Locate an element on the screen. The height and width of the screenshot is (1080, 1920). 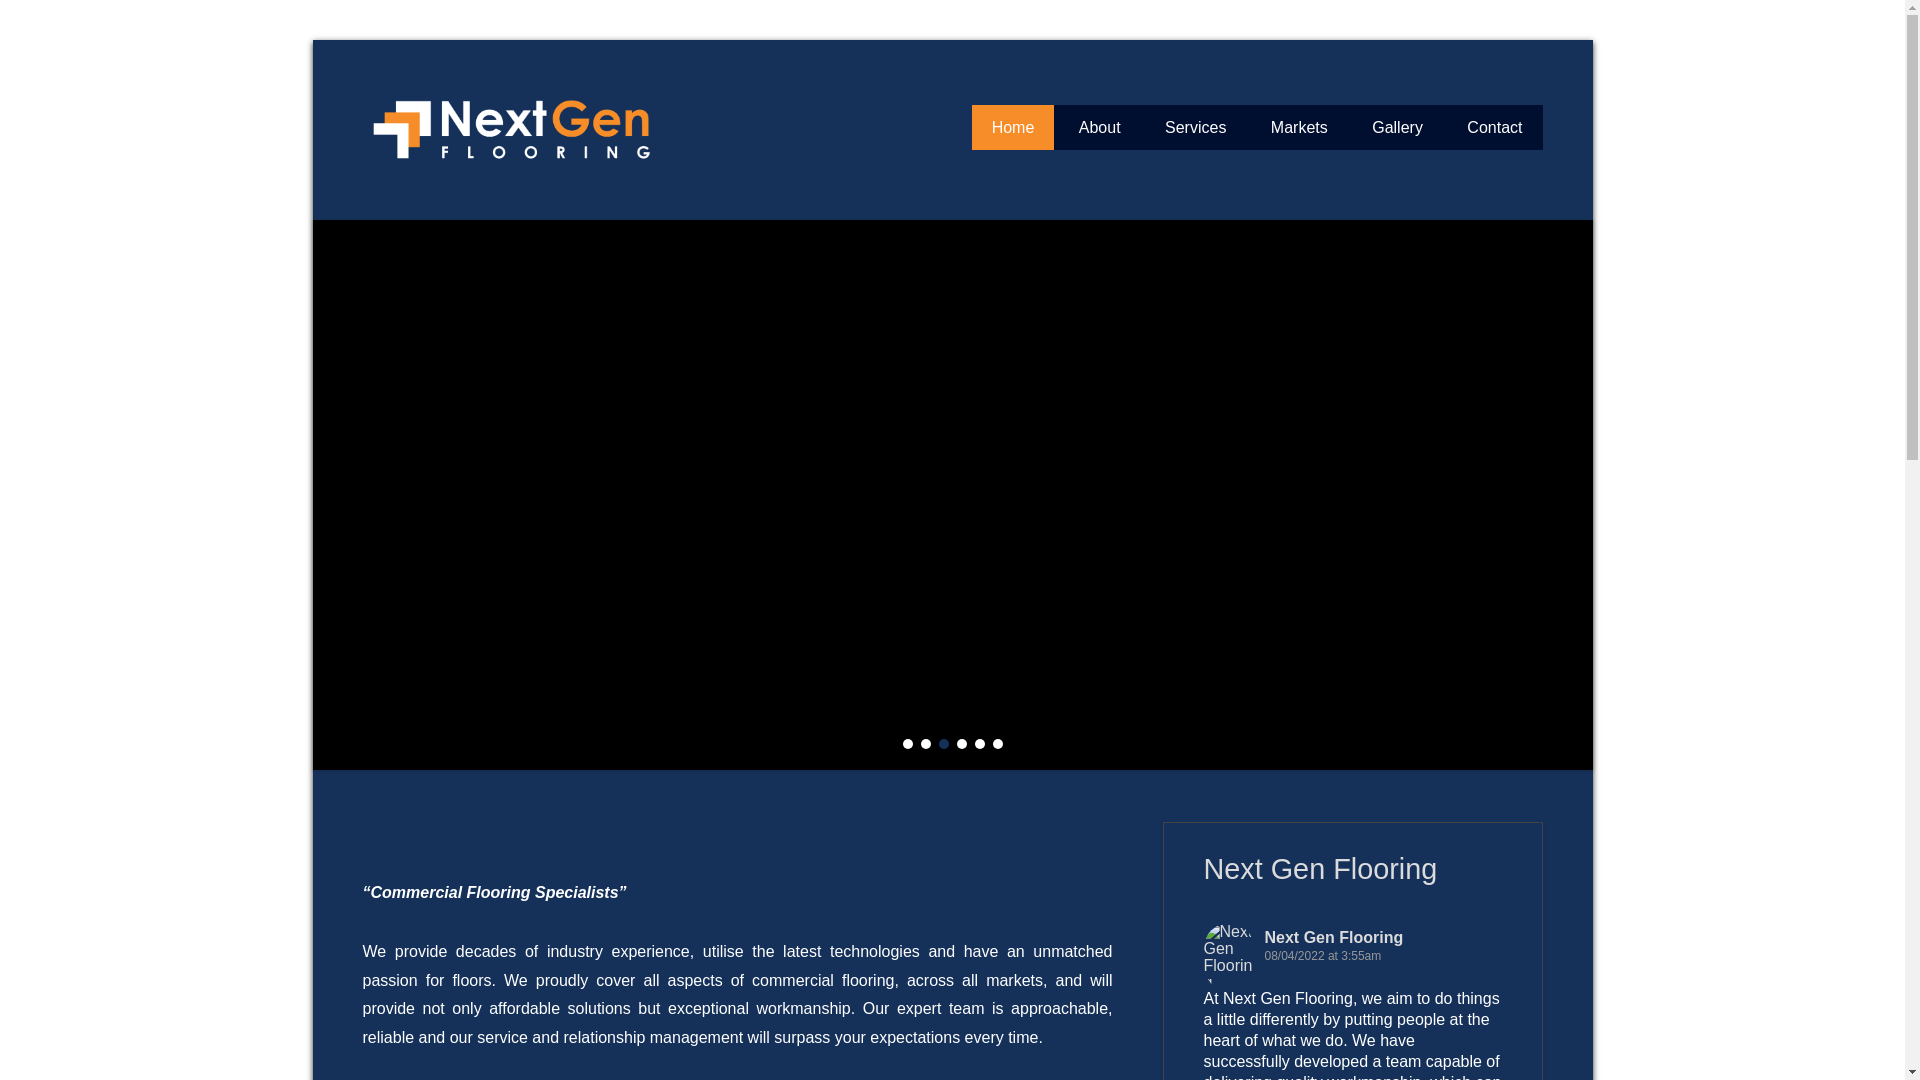
harris-scarfe is located at coordinates (952, 494).